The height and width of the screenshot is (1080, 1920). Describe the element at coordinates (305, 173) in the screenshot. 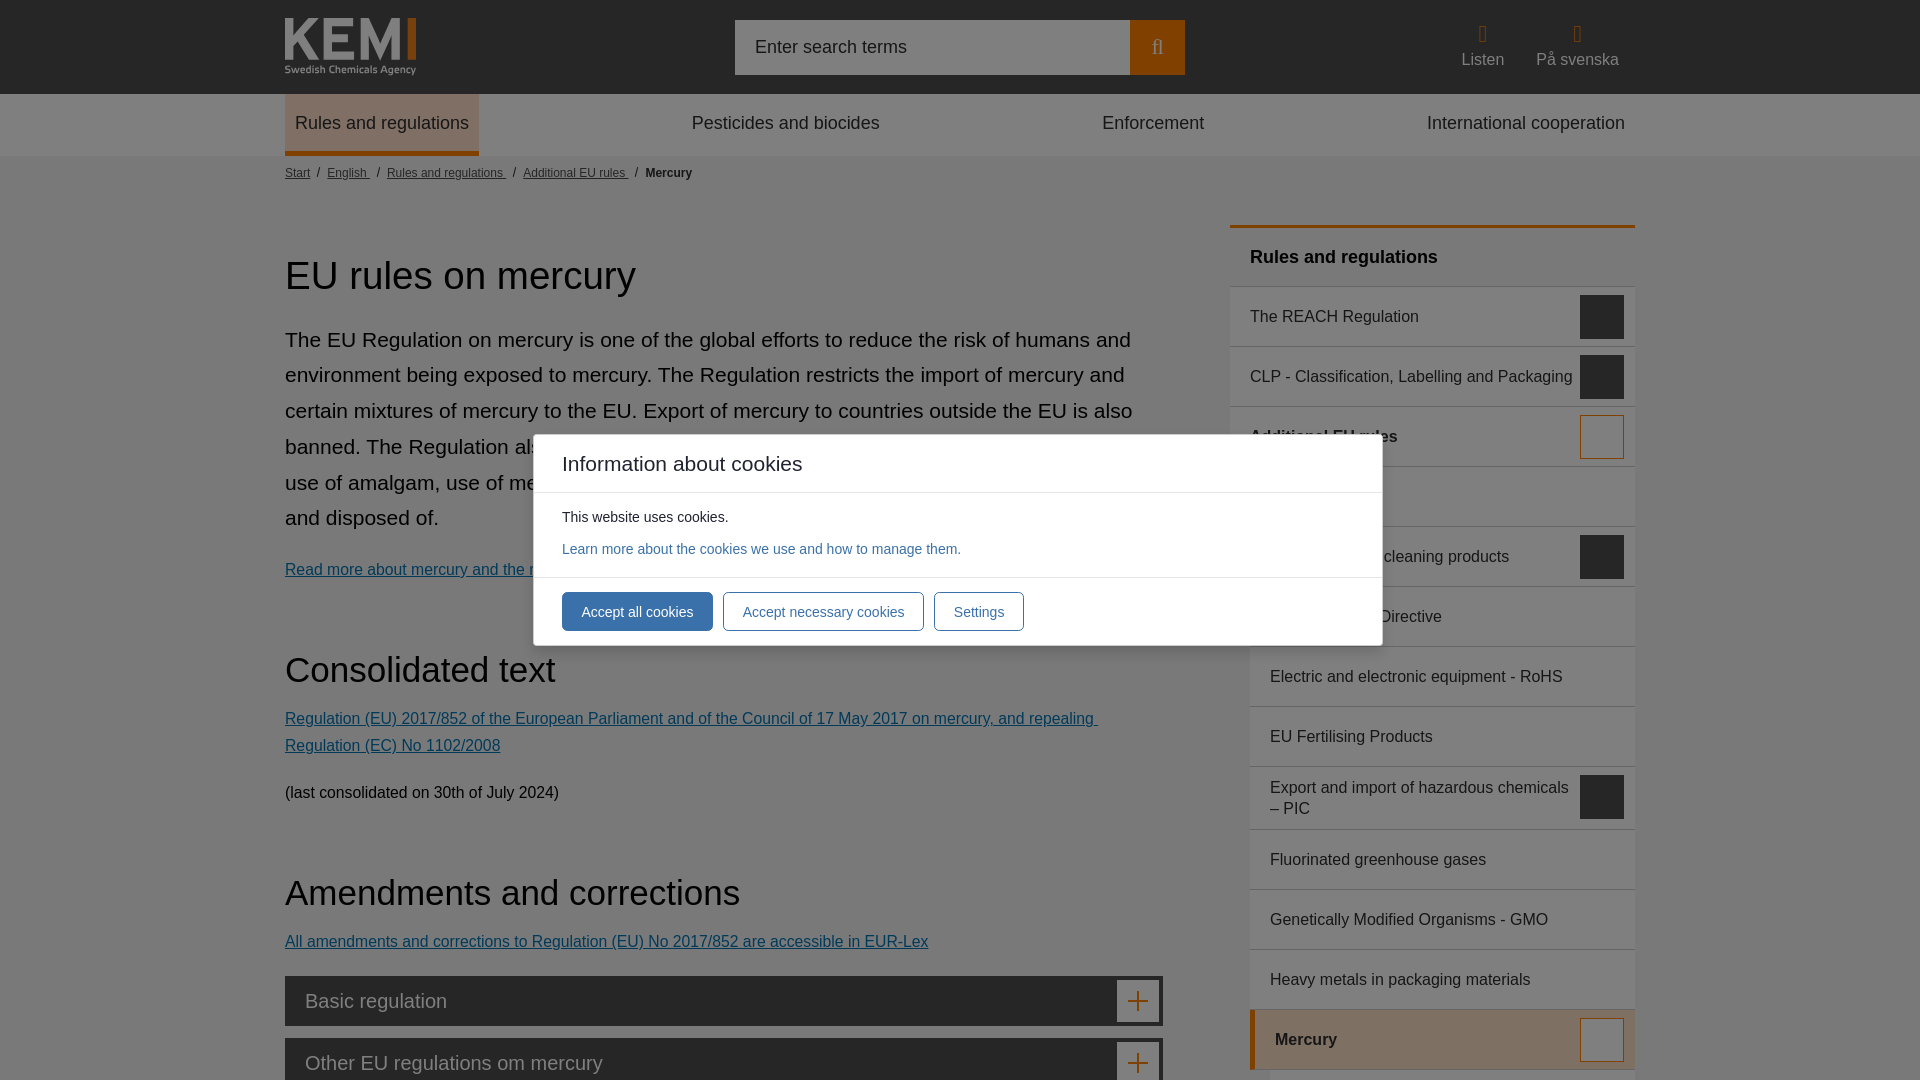

I see `Startsida` at that location.